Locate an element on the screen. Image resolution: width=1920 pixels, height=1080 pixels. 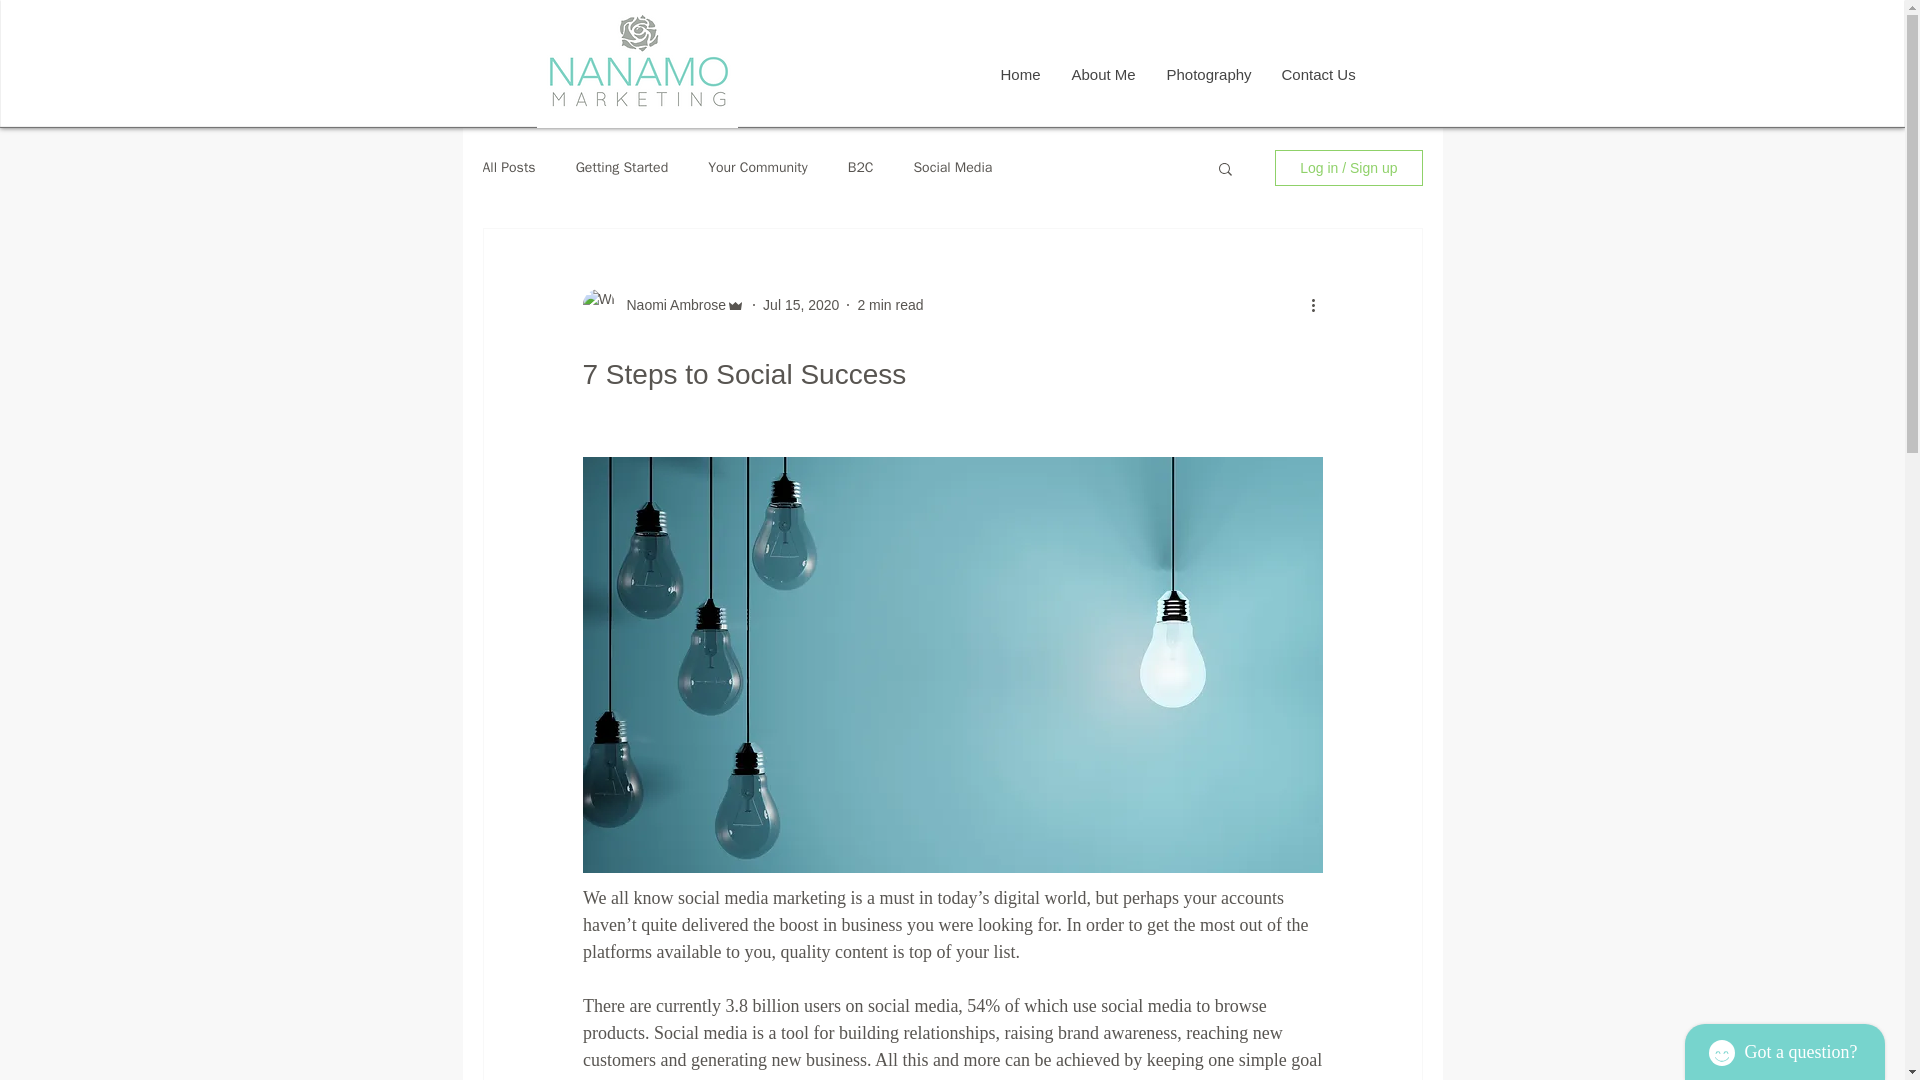
Naomi Ambrose is located at coordinates (670, 304).